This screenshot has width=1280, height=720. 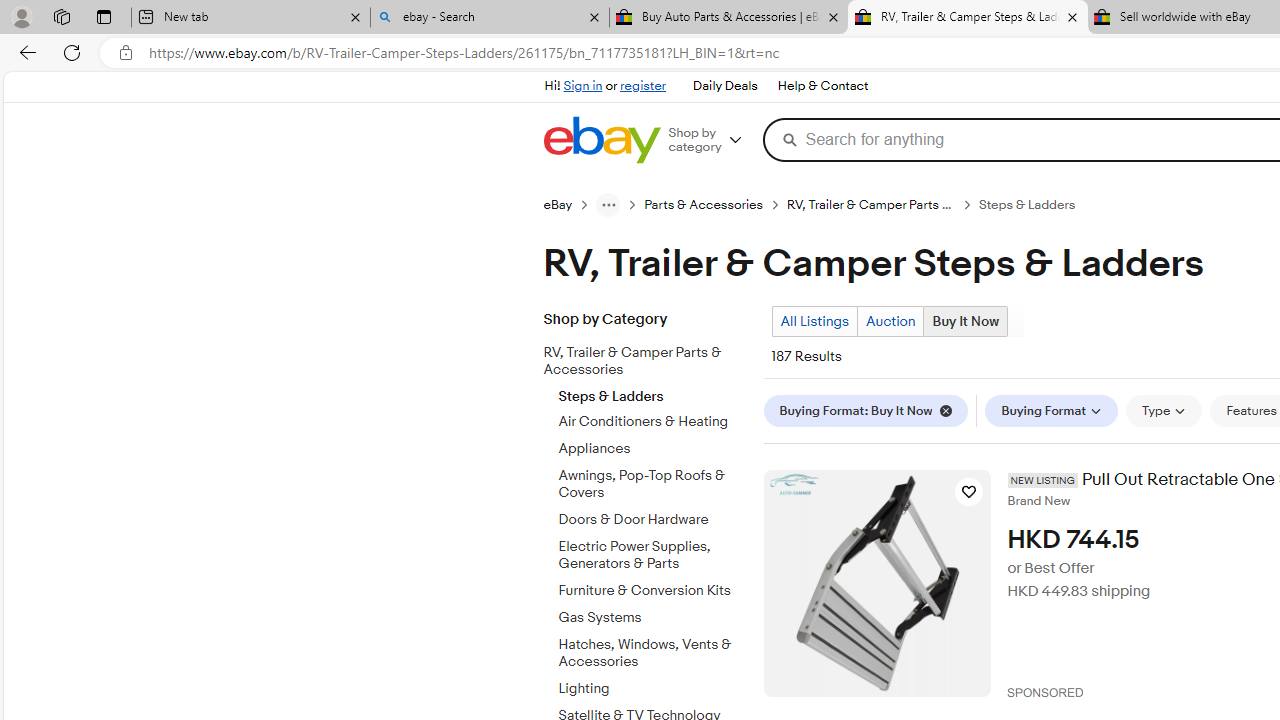 I want to click on eBay Home, so click(x=601, y=140).